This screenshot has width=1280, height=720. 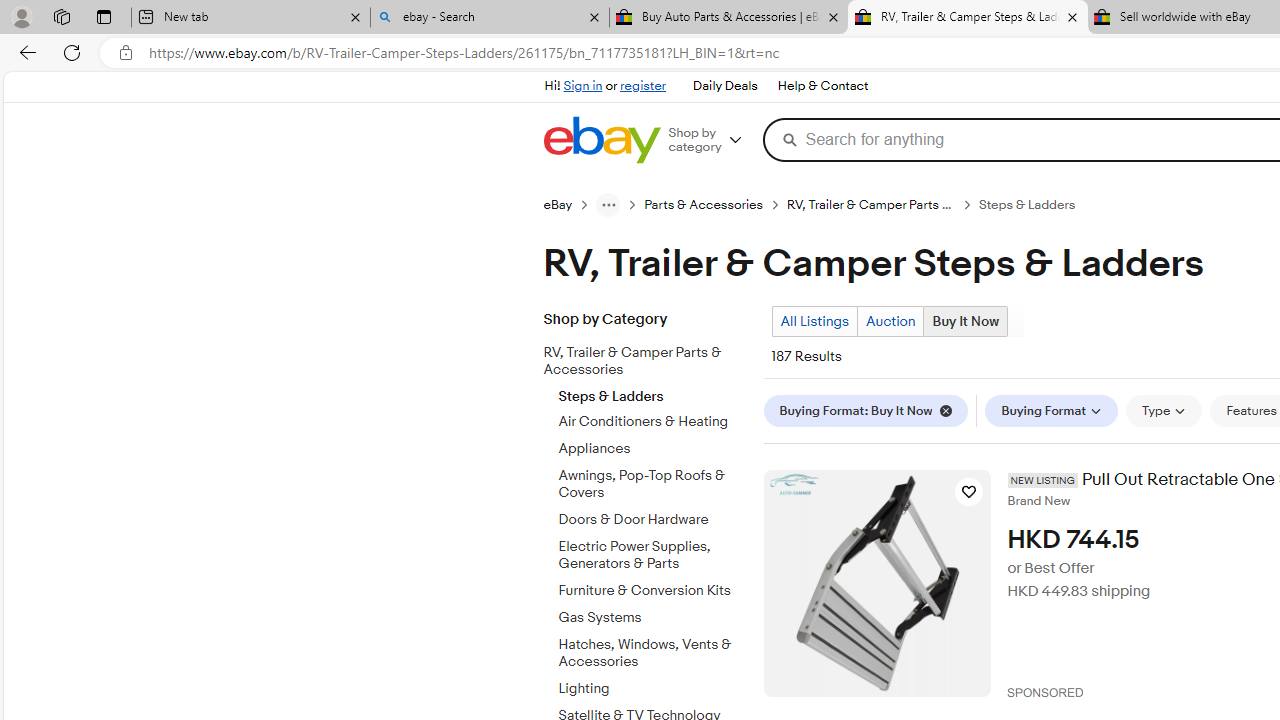 I want to click on eBay Home, so click(x=601, y=140).